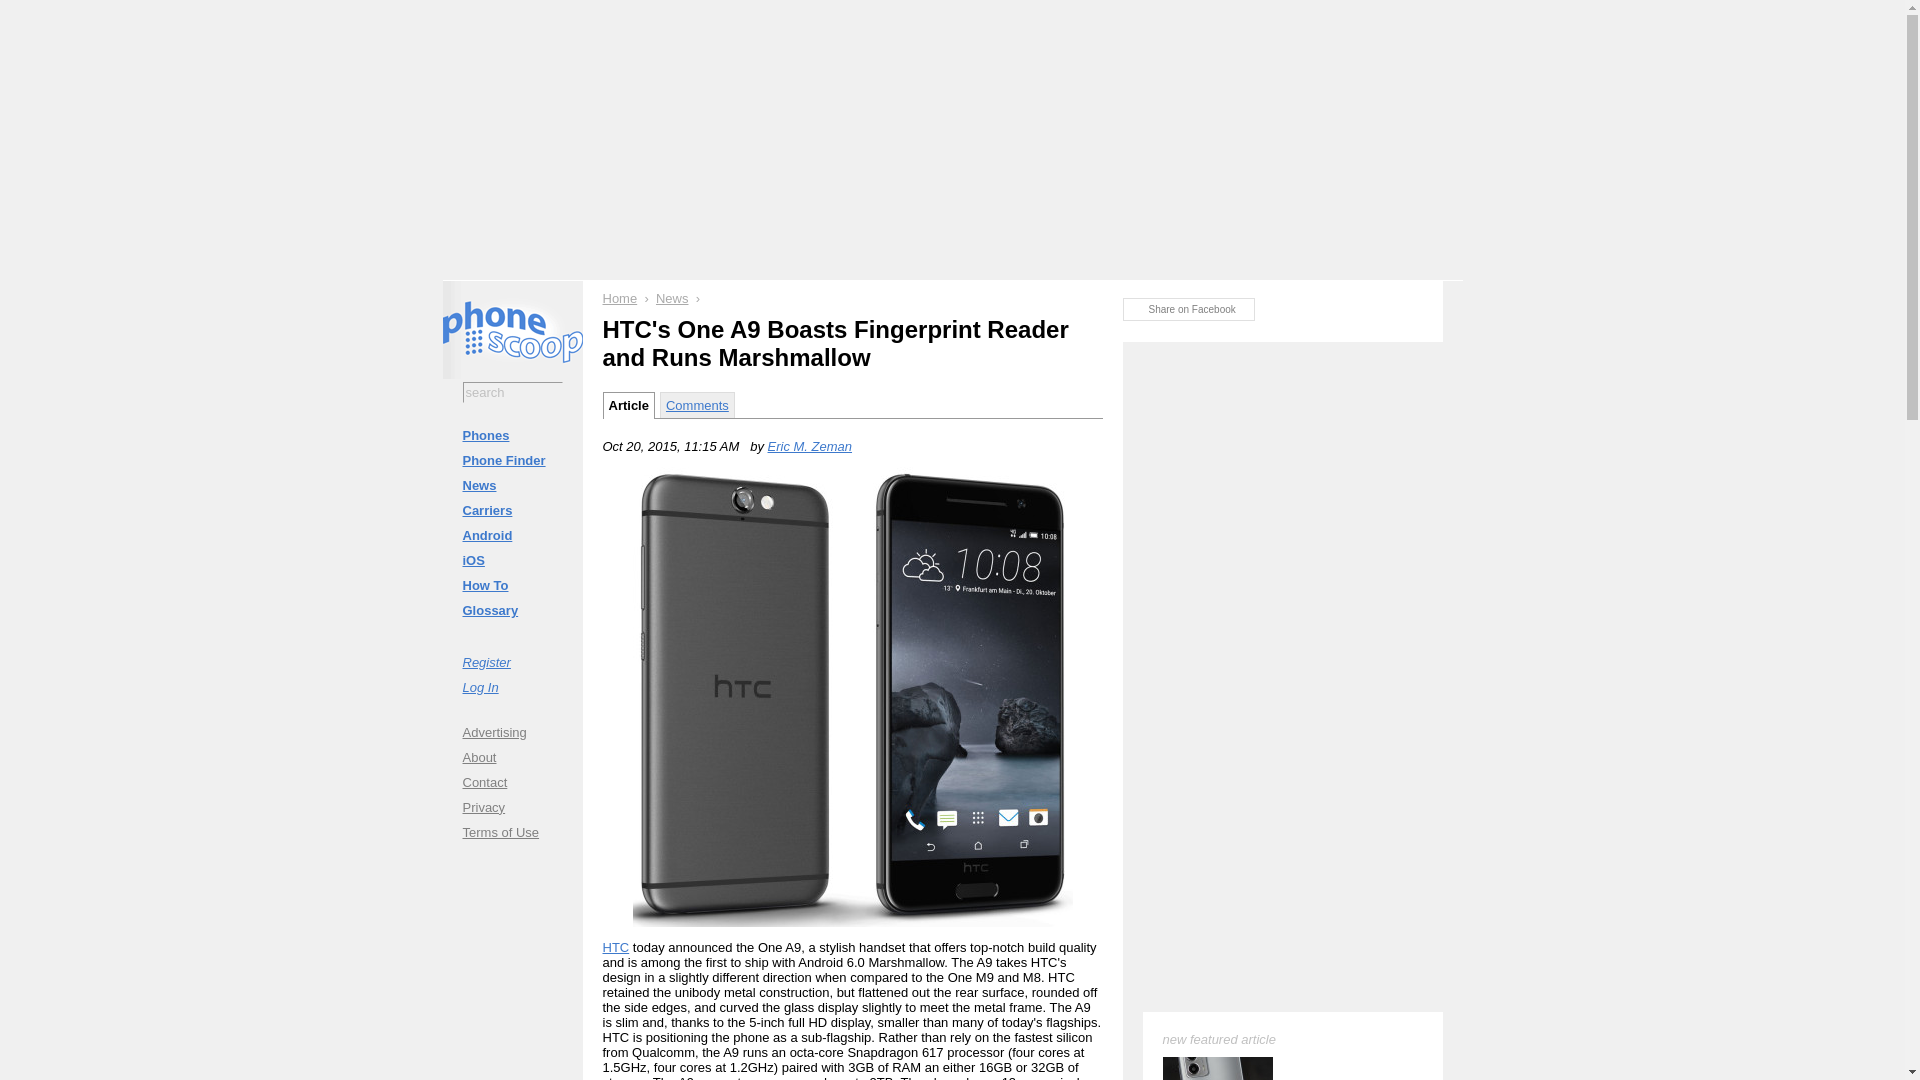 The width and height of the screenshot is (1920, 1080). What do you see at coordinates (511, 832) in the screenshot?
I see `Terms of Use` at bounding box center [511, 832].